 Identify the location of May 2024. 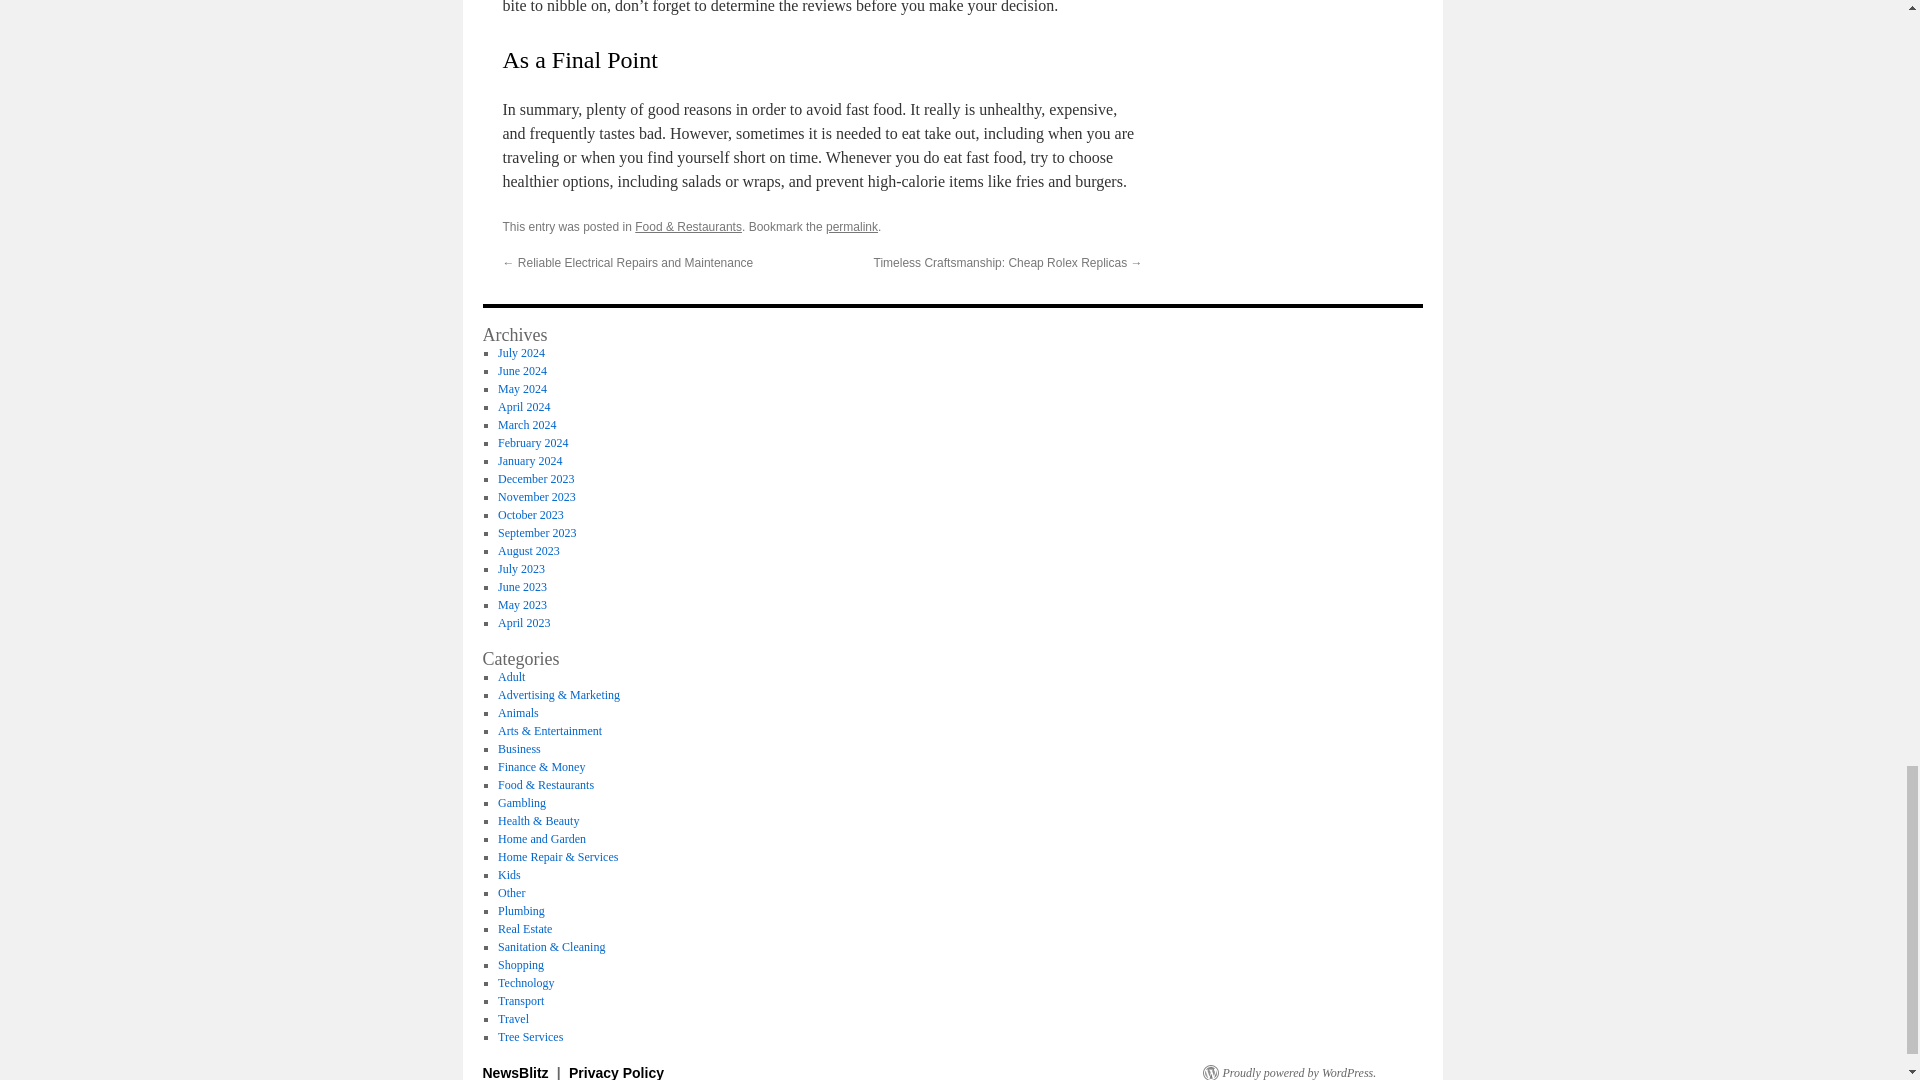
(522, 389).